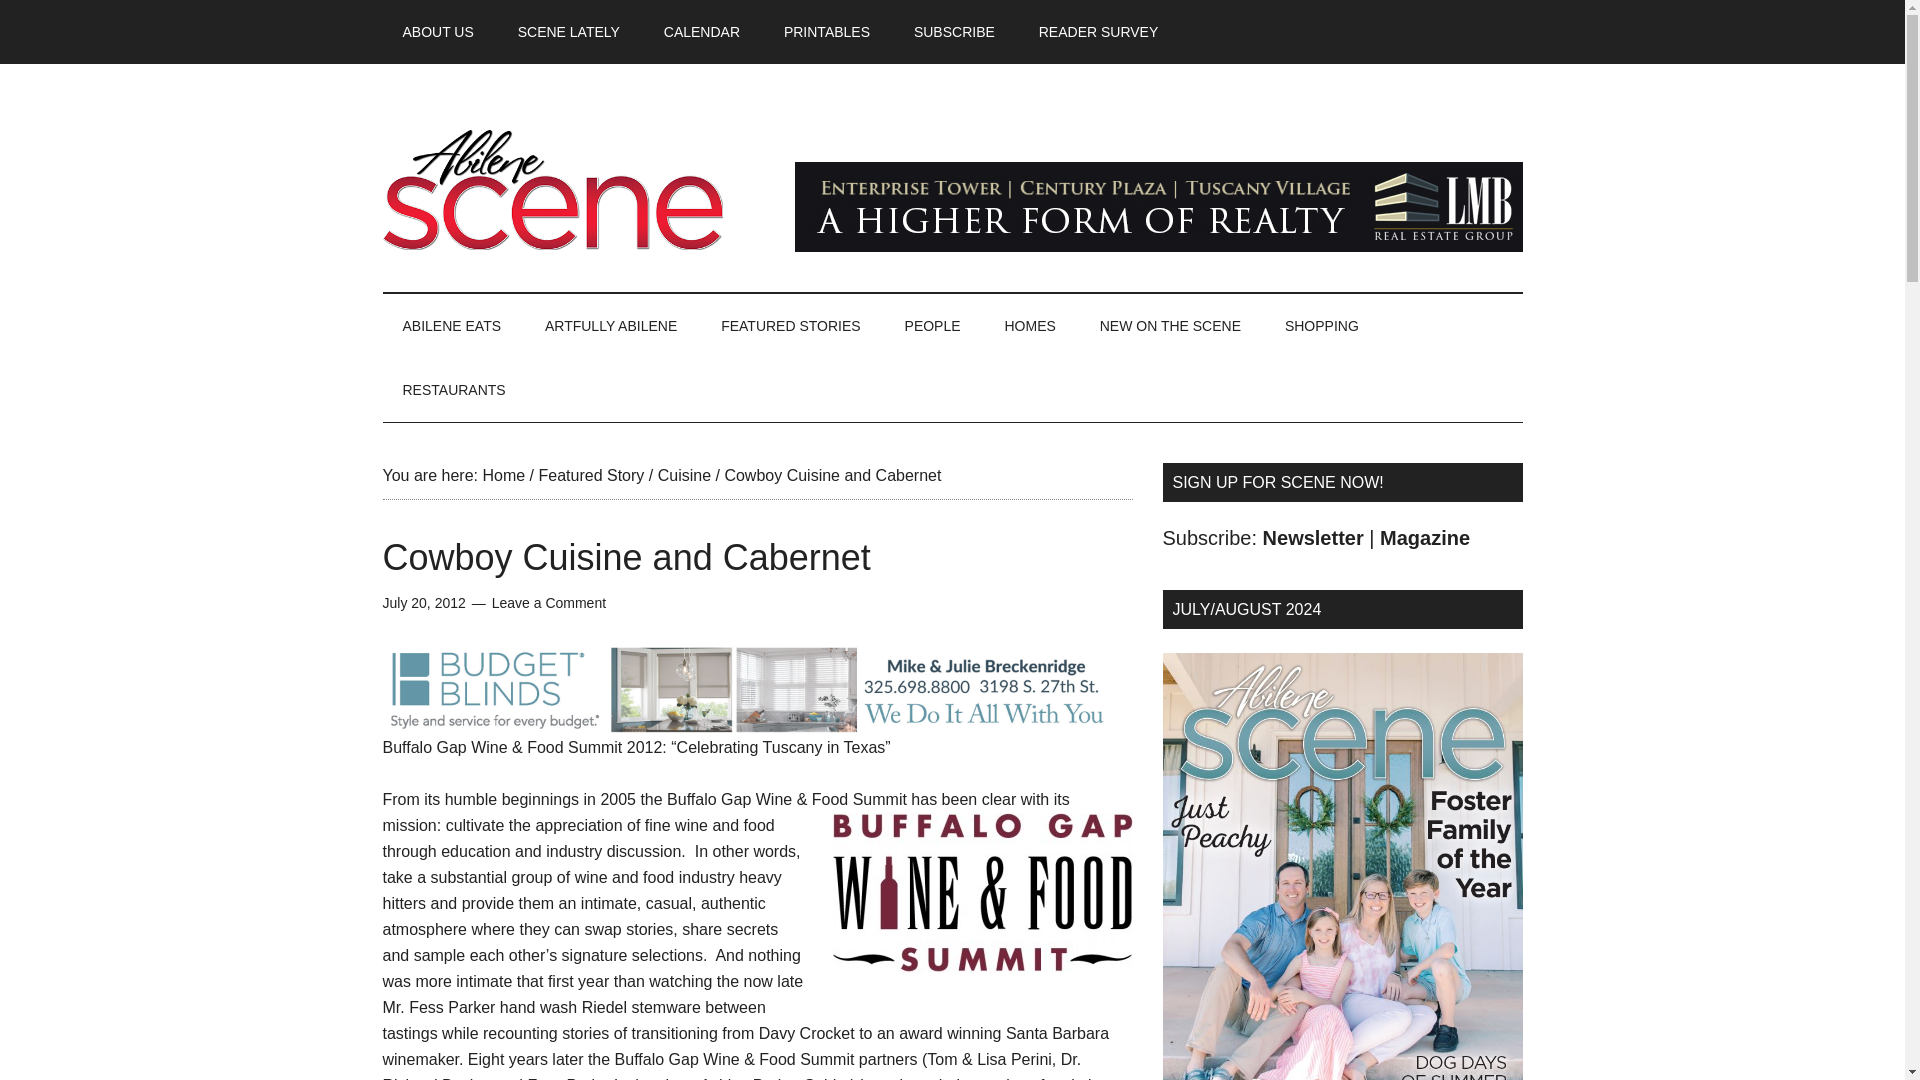 The height and width of the screenshot is (1080, 1920). I want to click on ABILENE EATS, so click(451, 325).